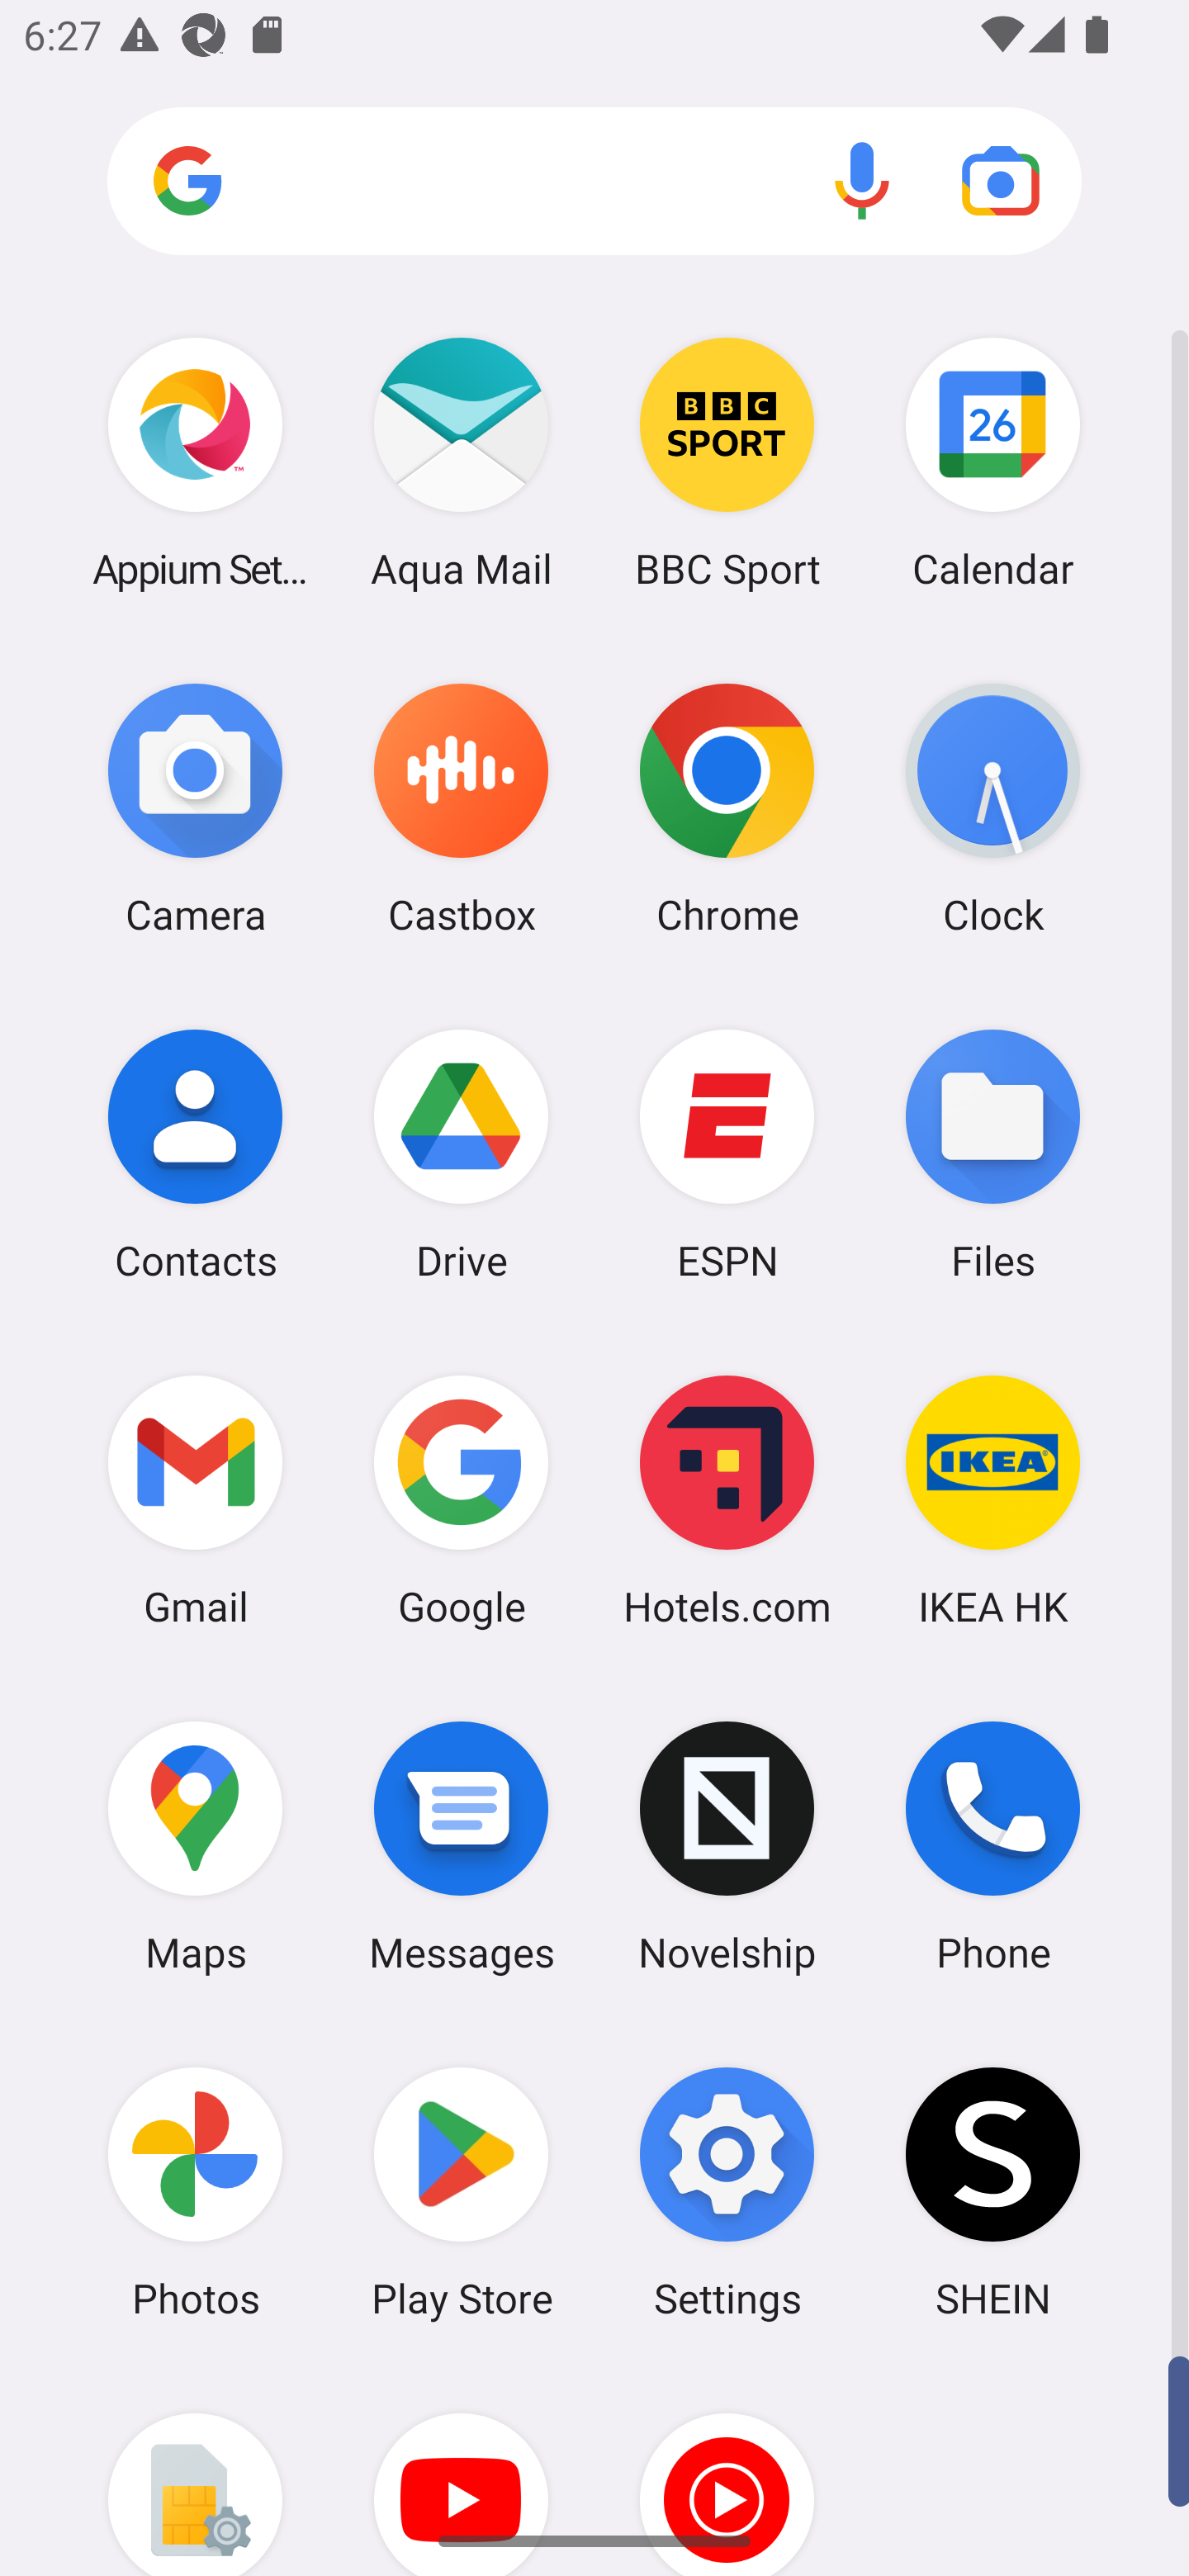 Image resolution: width=1189 pixels, height=2576 pixels. Describe the element at coordinates (461, 1153) in the screenshot. I see `Drive` at that location.